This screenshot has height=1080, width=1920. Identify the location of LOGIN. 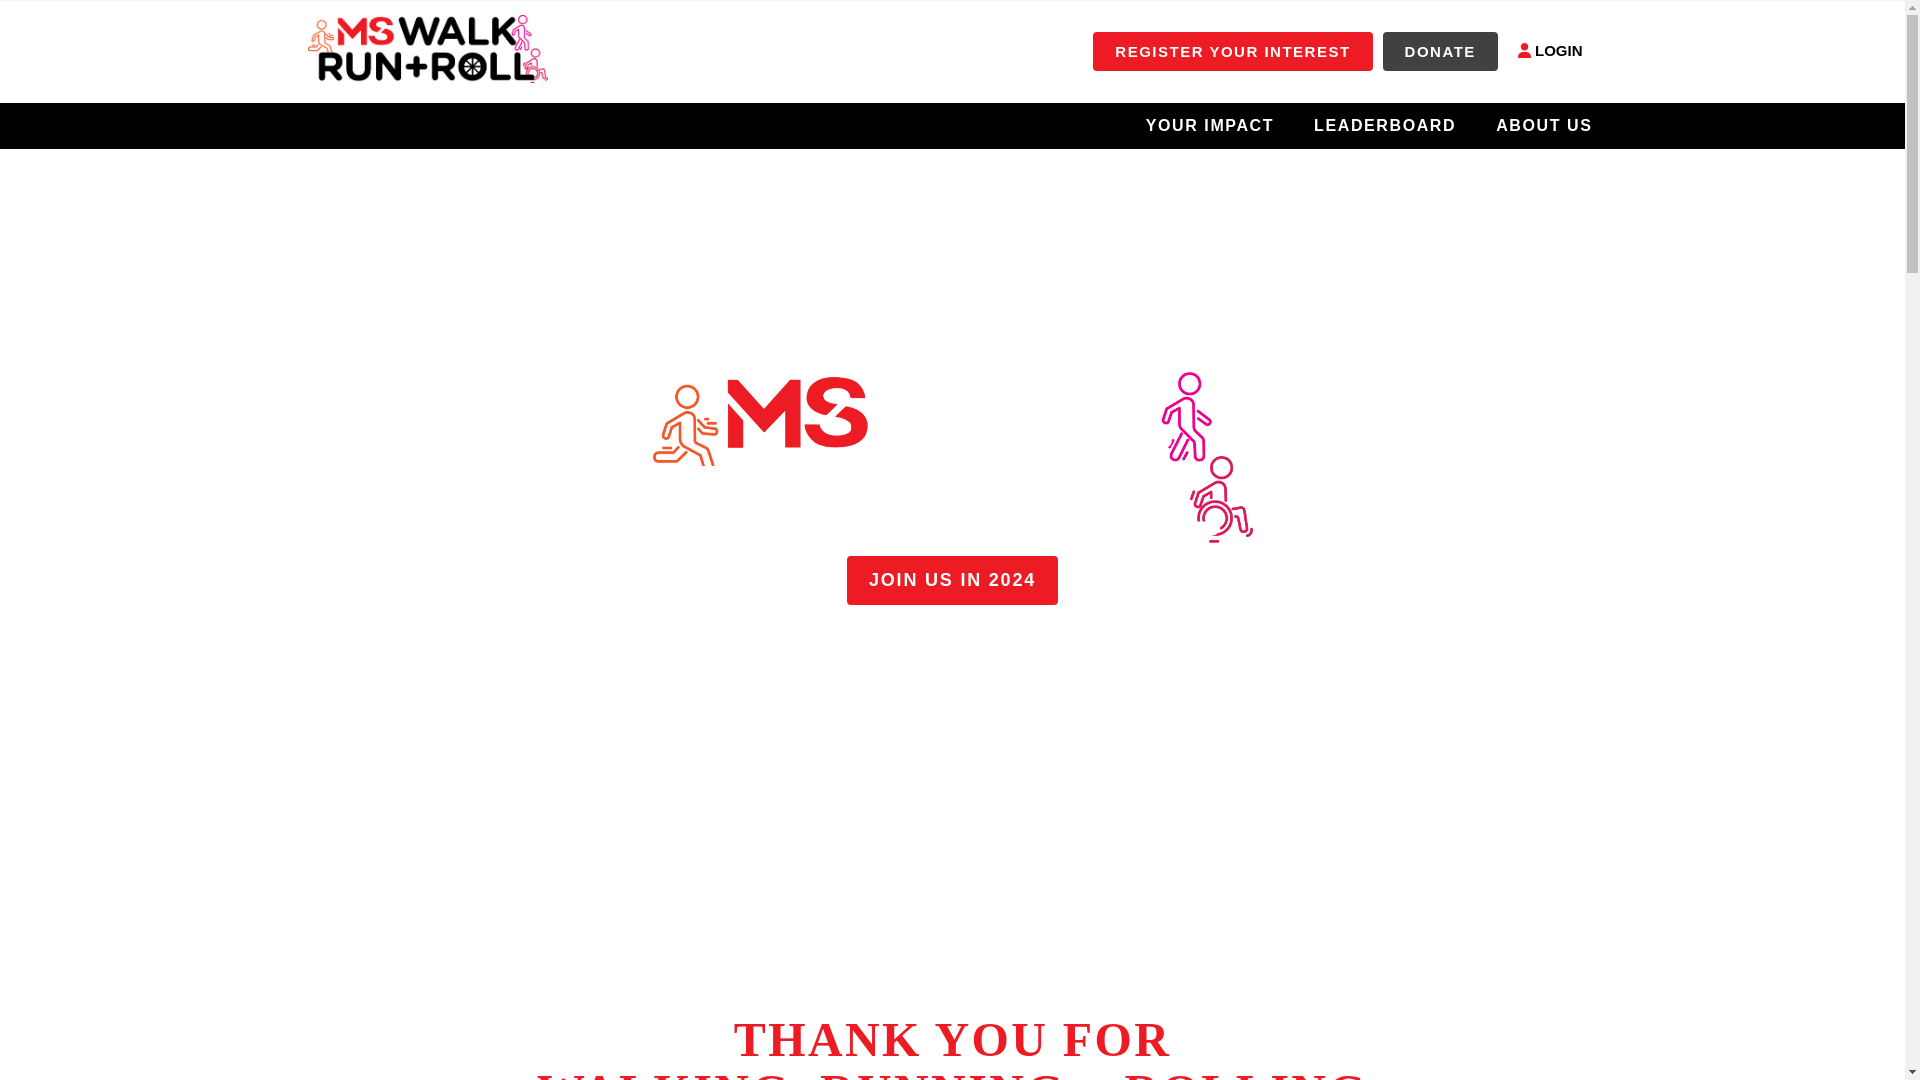
(1550, 51).